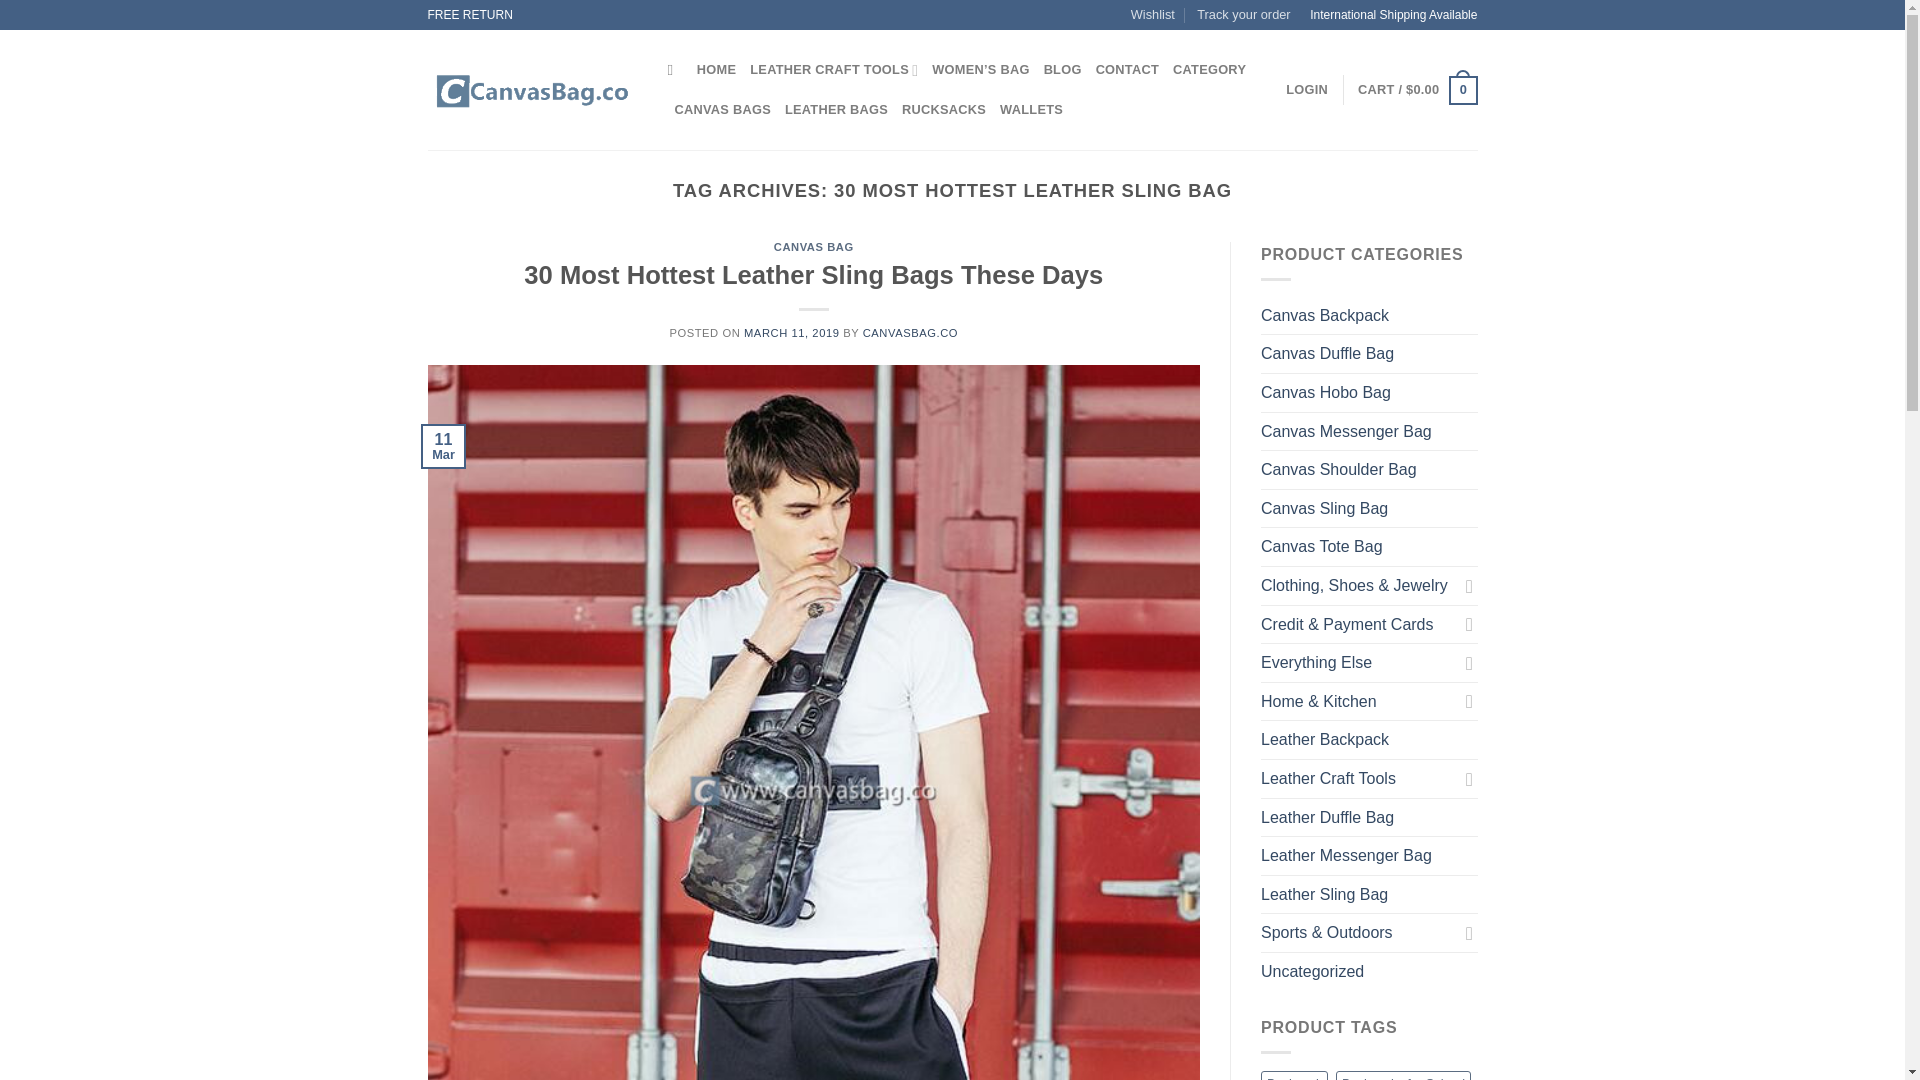 This screenshot has height=1080, width=1920. What do you see at coordinates (792, 333) in the screenshot?
I see `MARCH 11, 2019` at bounding box center [792, 333].